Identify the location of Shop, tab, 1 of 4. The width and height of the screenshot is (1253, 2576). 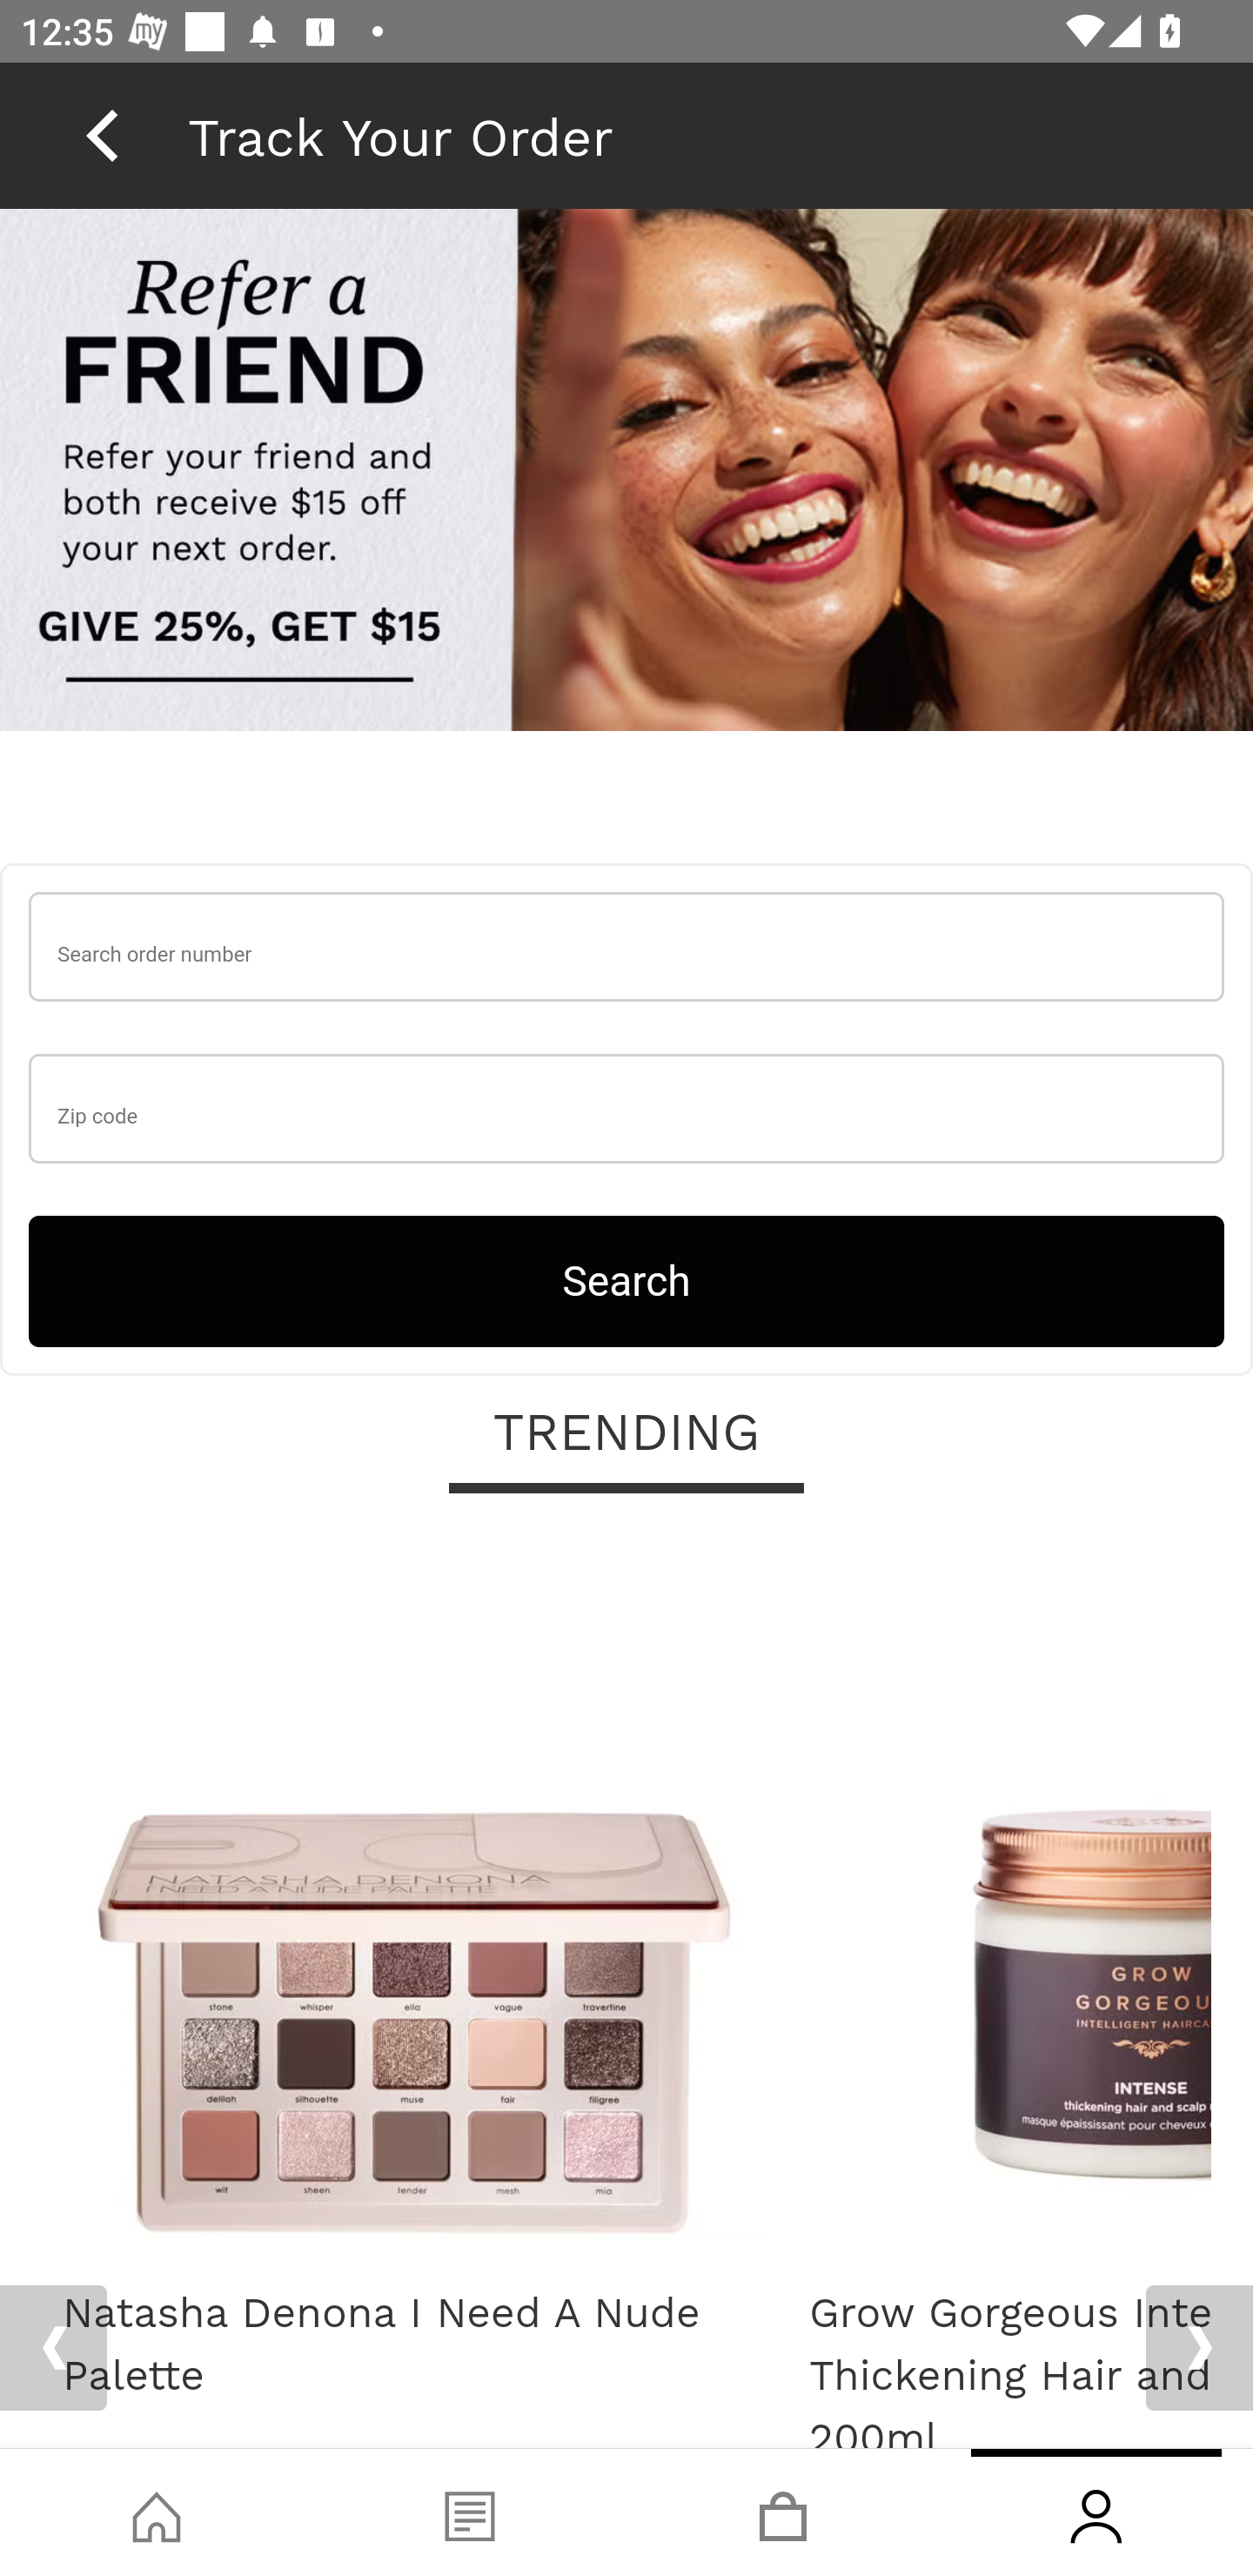
(157, 2512).